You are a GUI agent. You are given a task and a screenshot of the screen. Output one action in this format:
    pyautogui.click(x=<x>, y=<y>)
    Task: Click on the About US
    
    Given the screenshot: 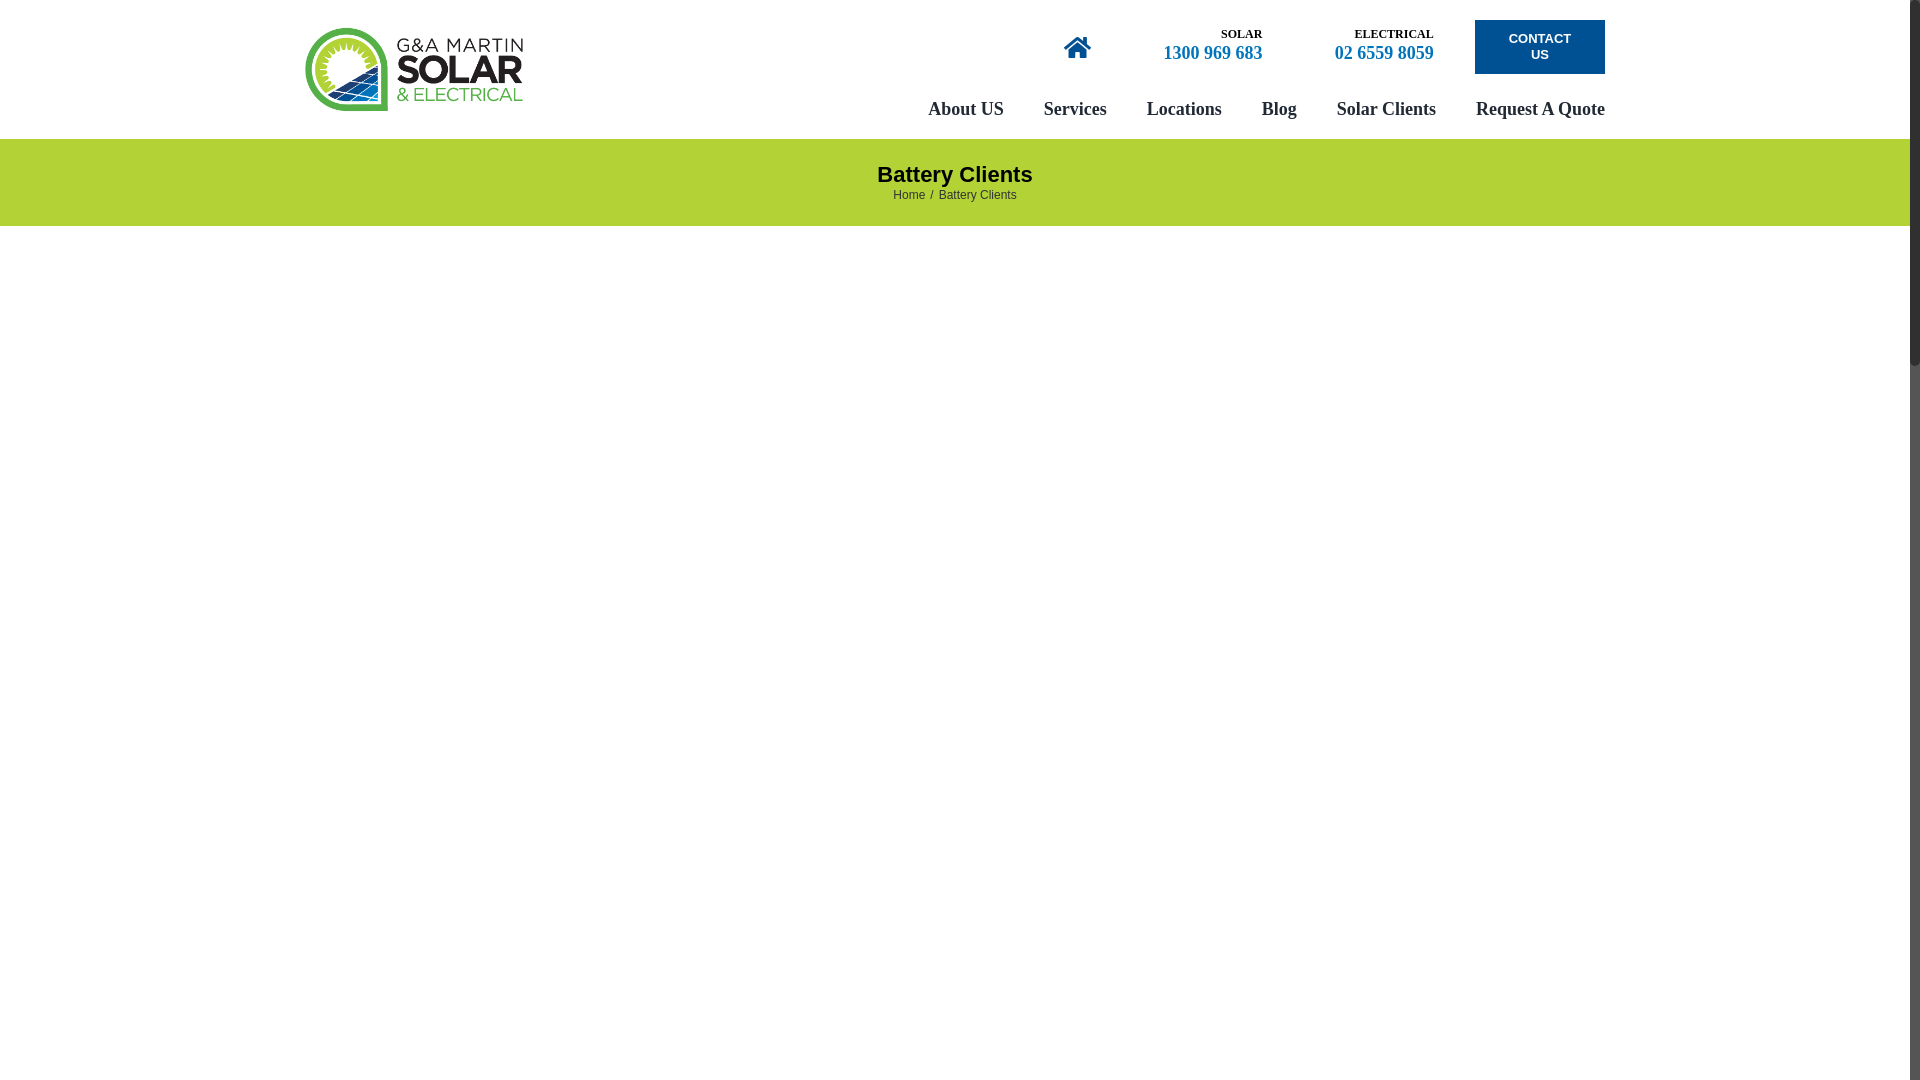 What is the action you would take?
    pyautogui.click(x=966, y=110)
    